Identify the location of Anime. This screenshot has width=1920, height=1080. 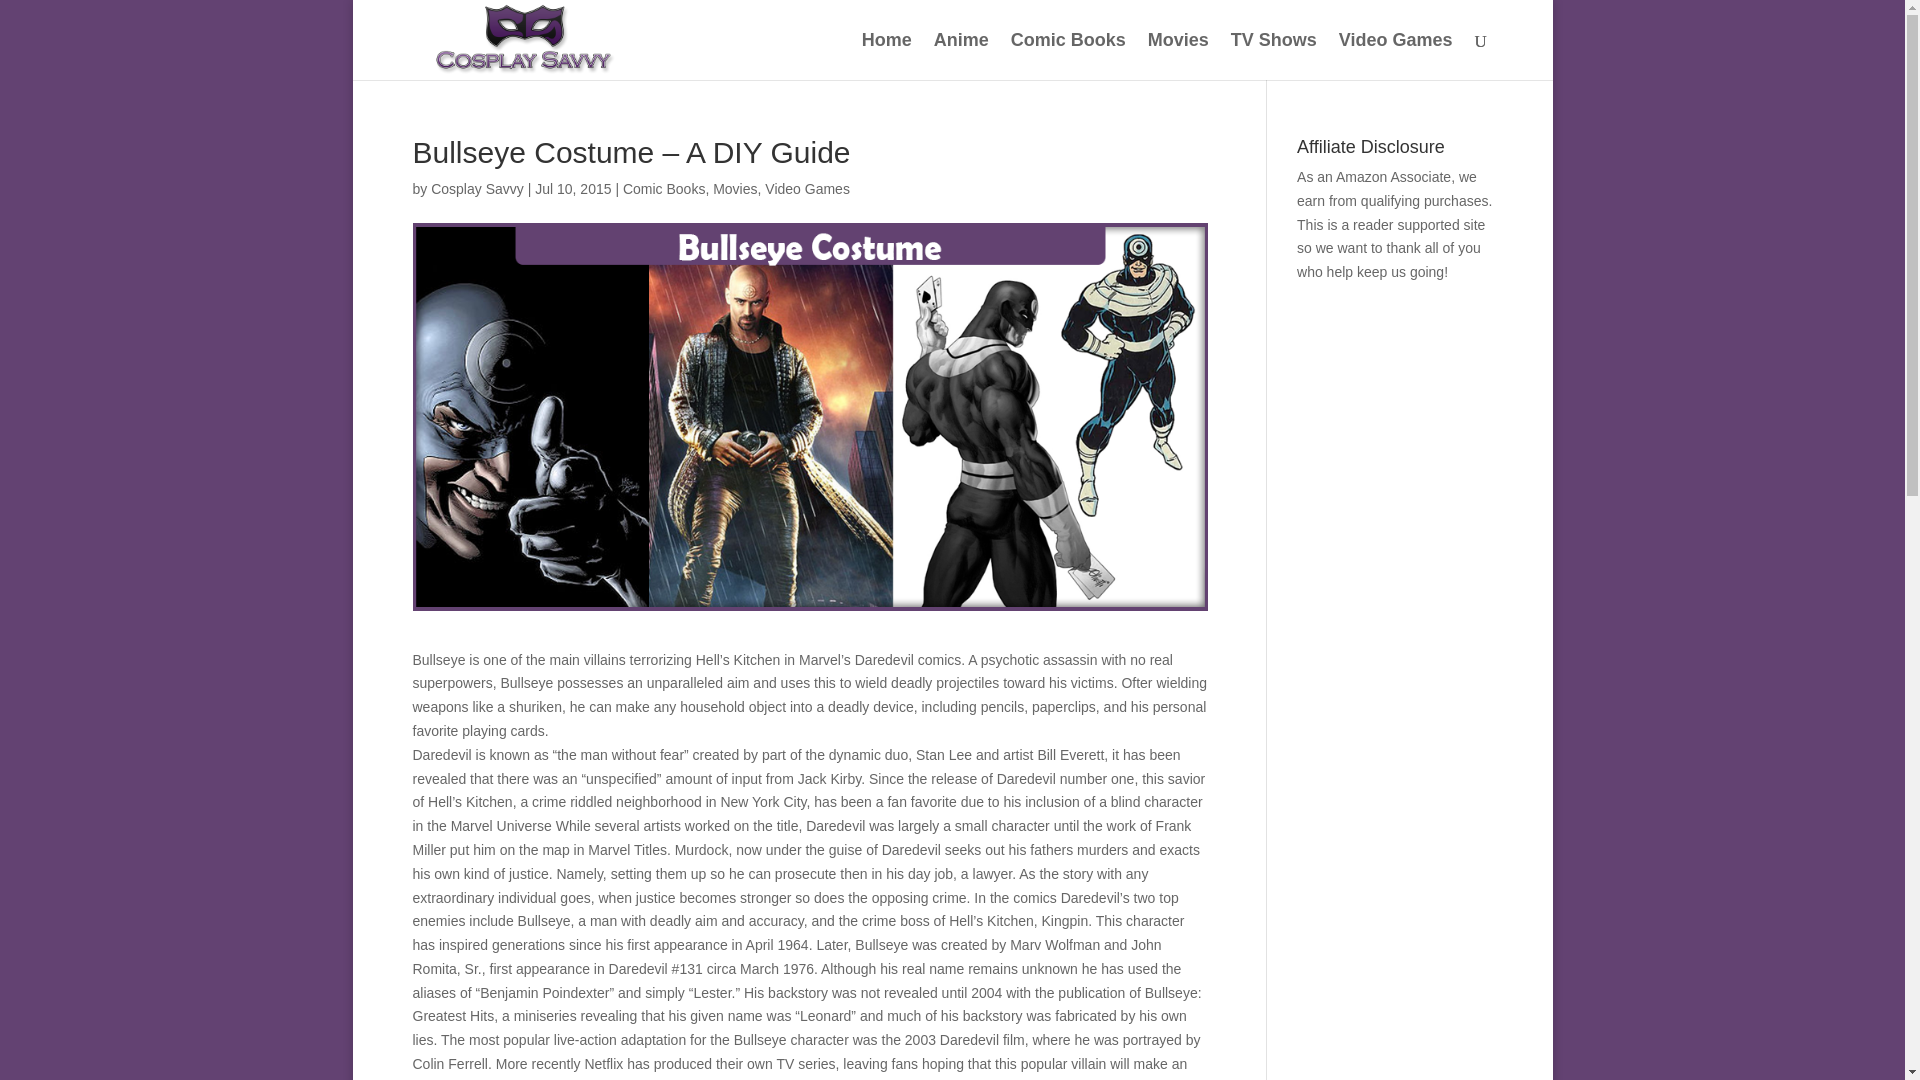
(960, 56).